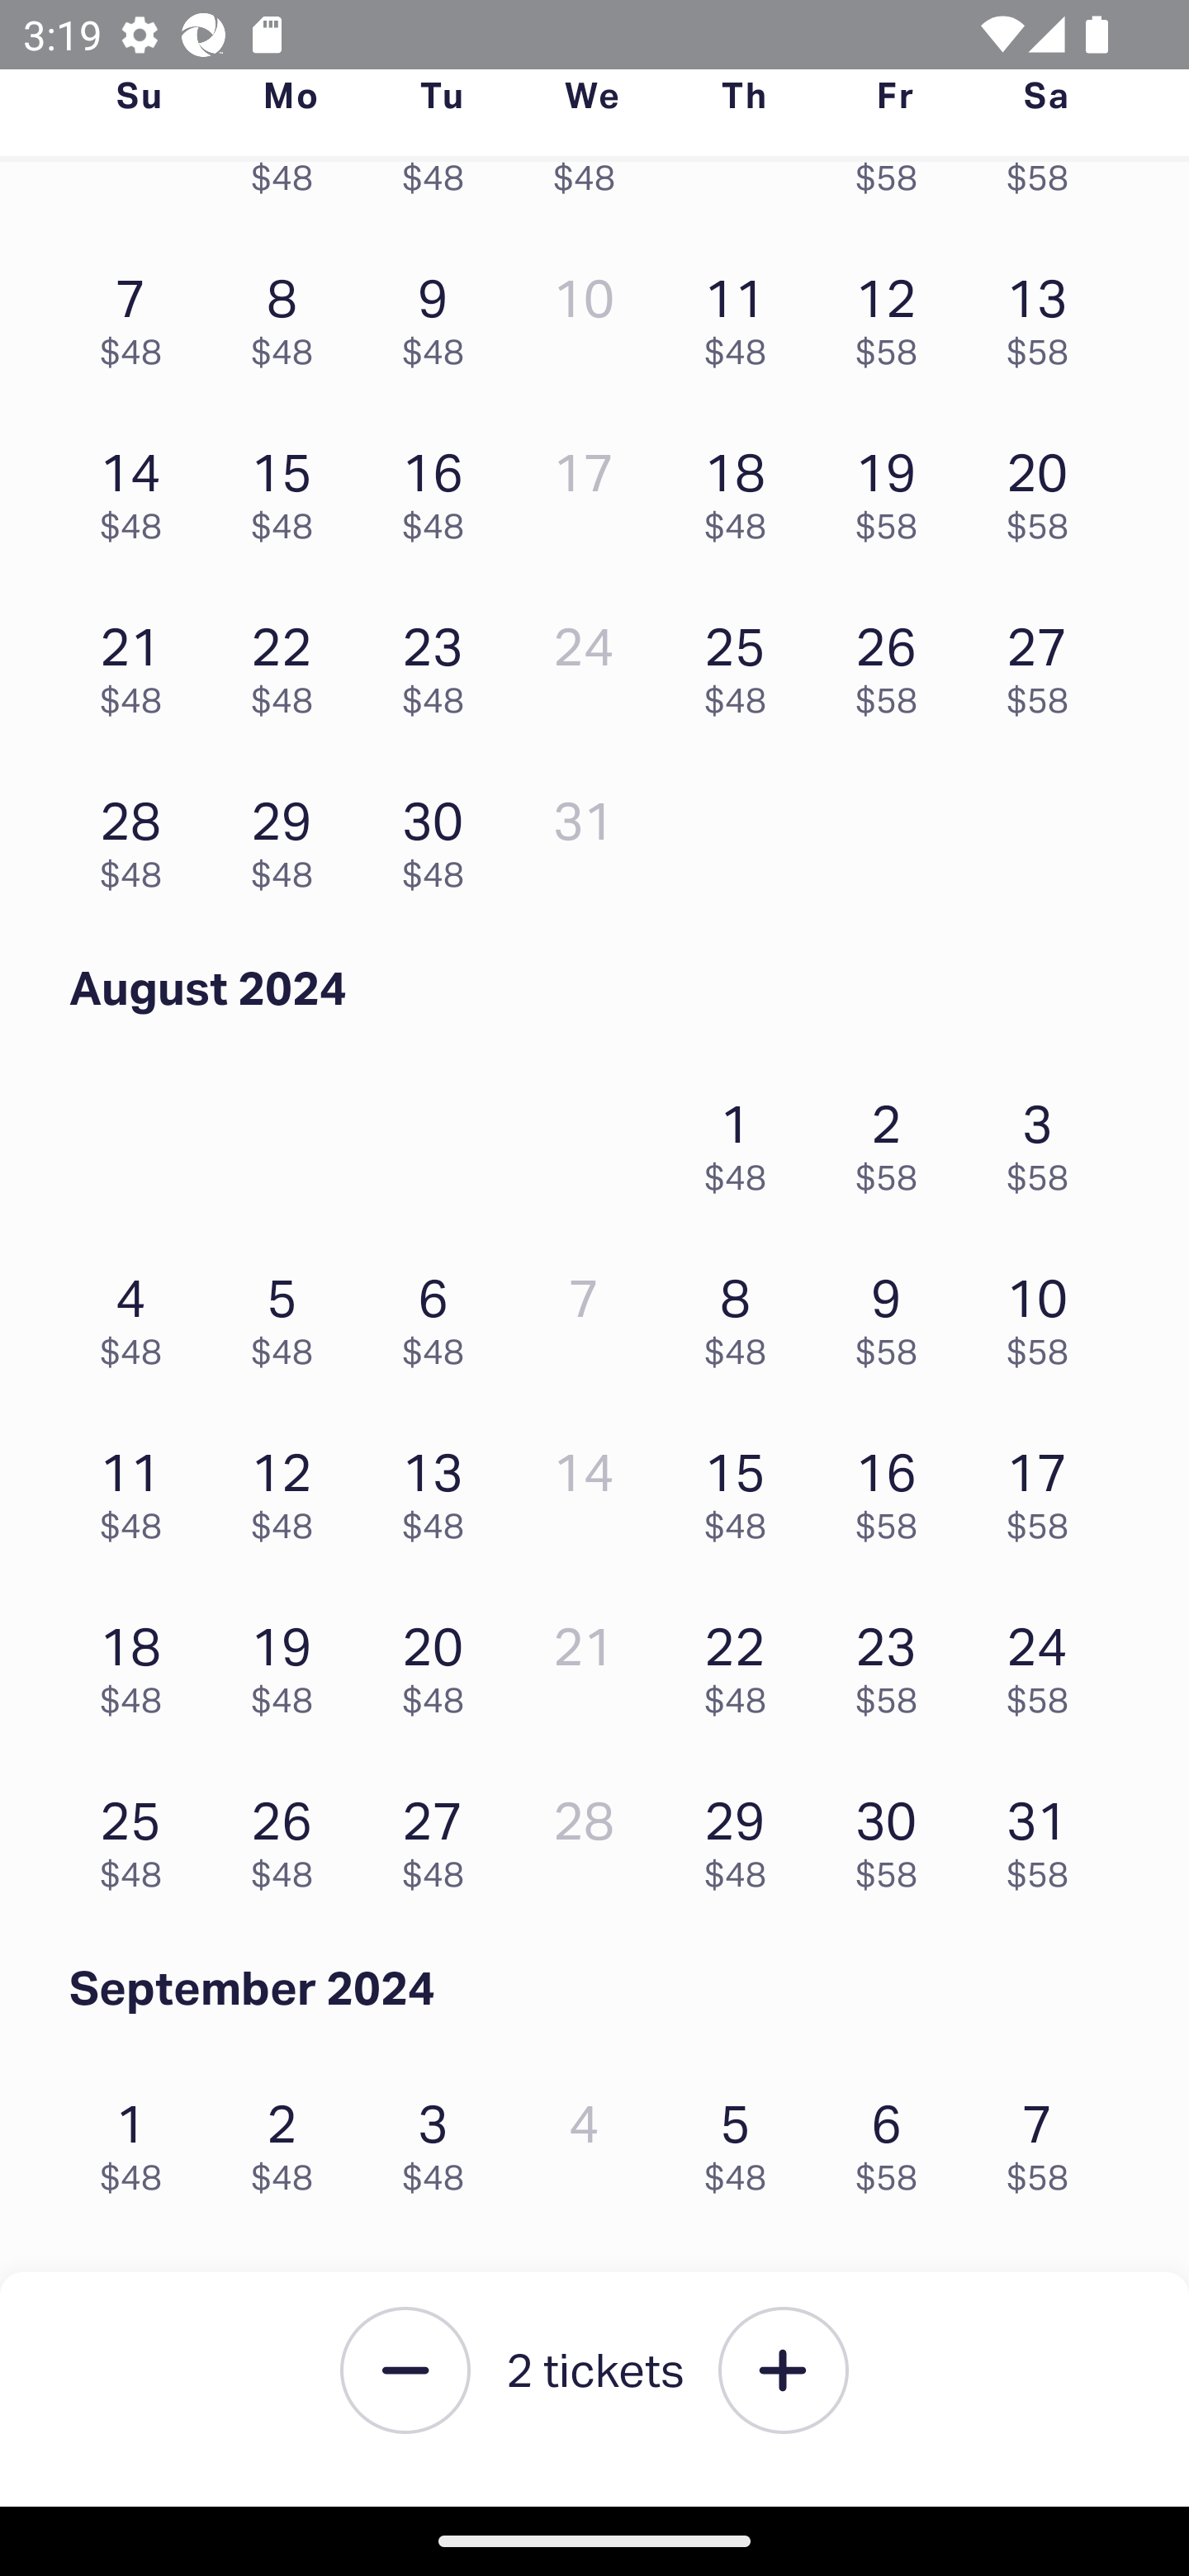 The image size is (1189, 2576). Describe the element at coordinates (1045, 2138) in the screenshot. I see `7 $58` at that location.